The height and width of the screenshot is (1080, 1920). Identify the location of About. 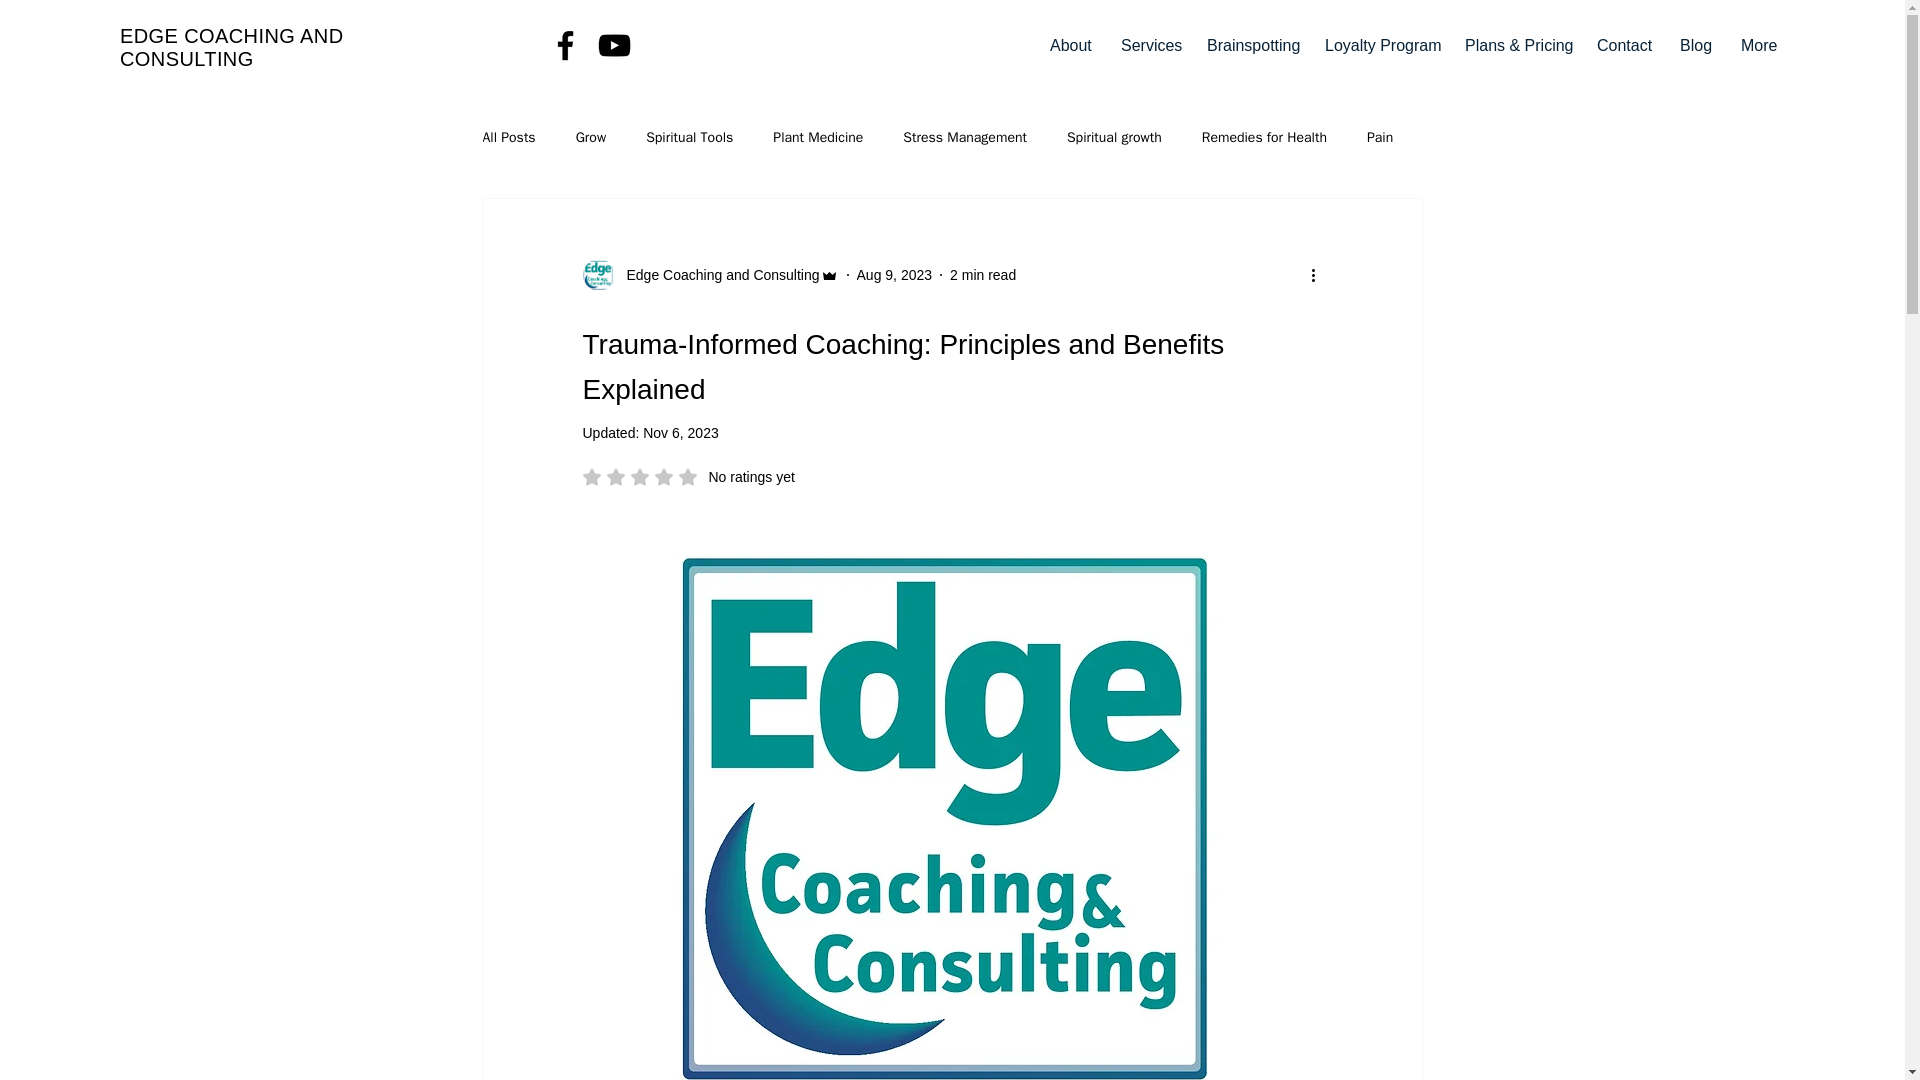
(982, 273).